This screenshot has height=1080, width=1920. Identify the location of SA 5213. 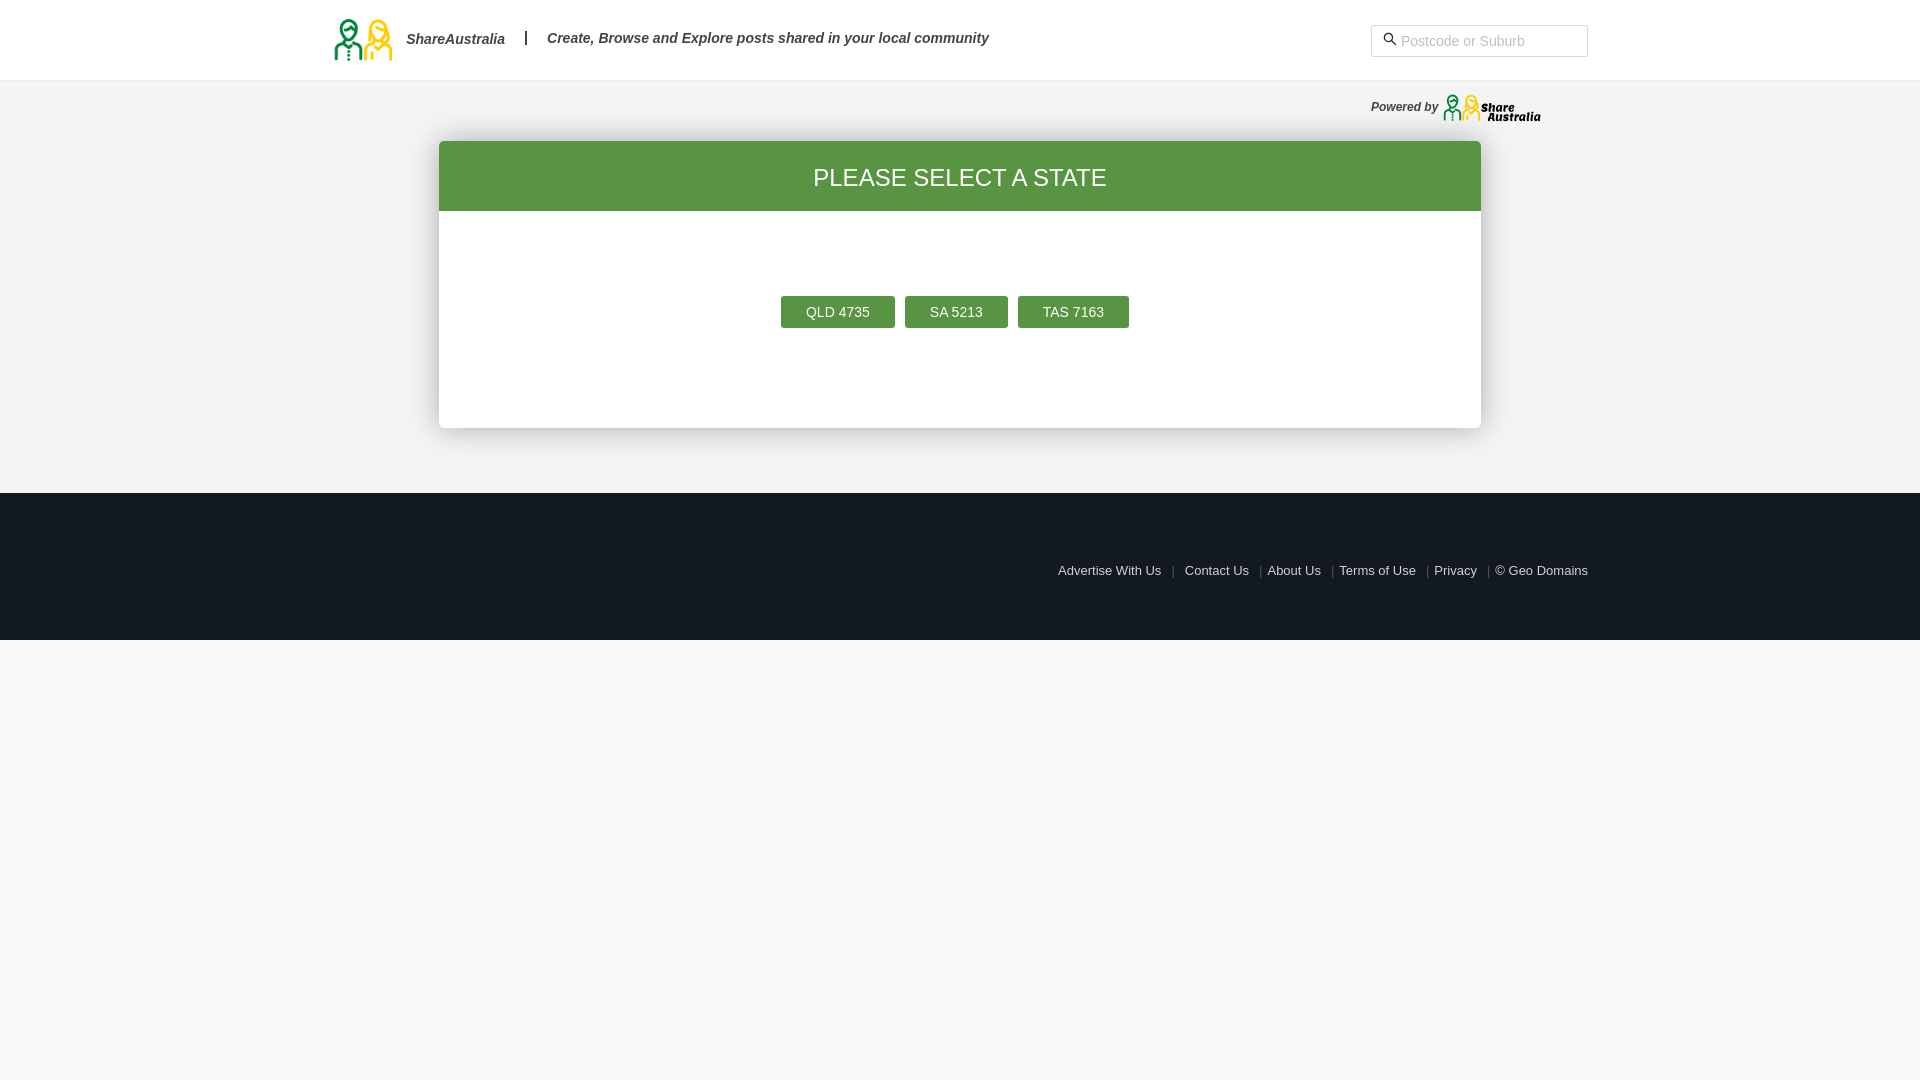
(956, 312).